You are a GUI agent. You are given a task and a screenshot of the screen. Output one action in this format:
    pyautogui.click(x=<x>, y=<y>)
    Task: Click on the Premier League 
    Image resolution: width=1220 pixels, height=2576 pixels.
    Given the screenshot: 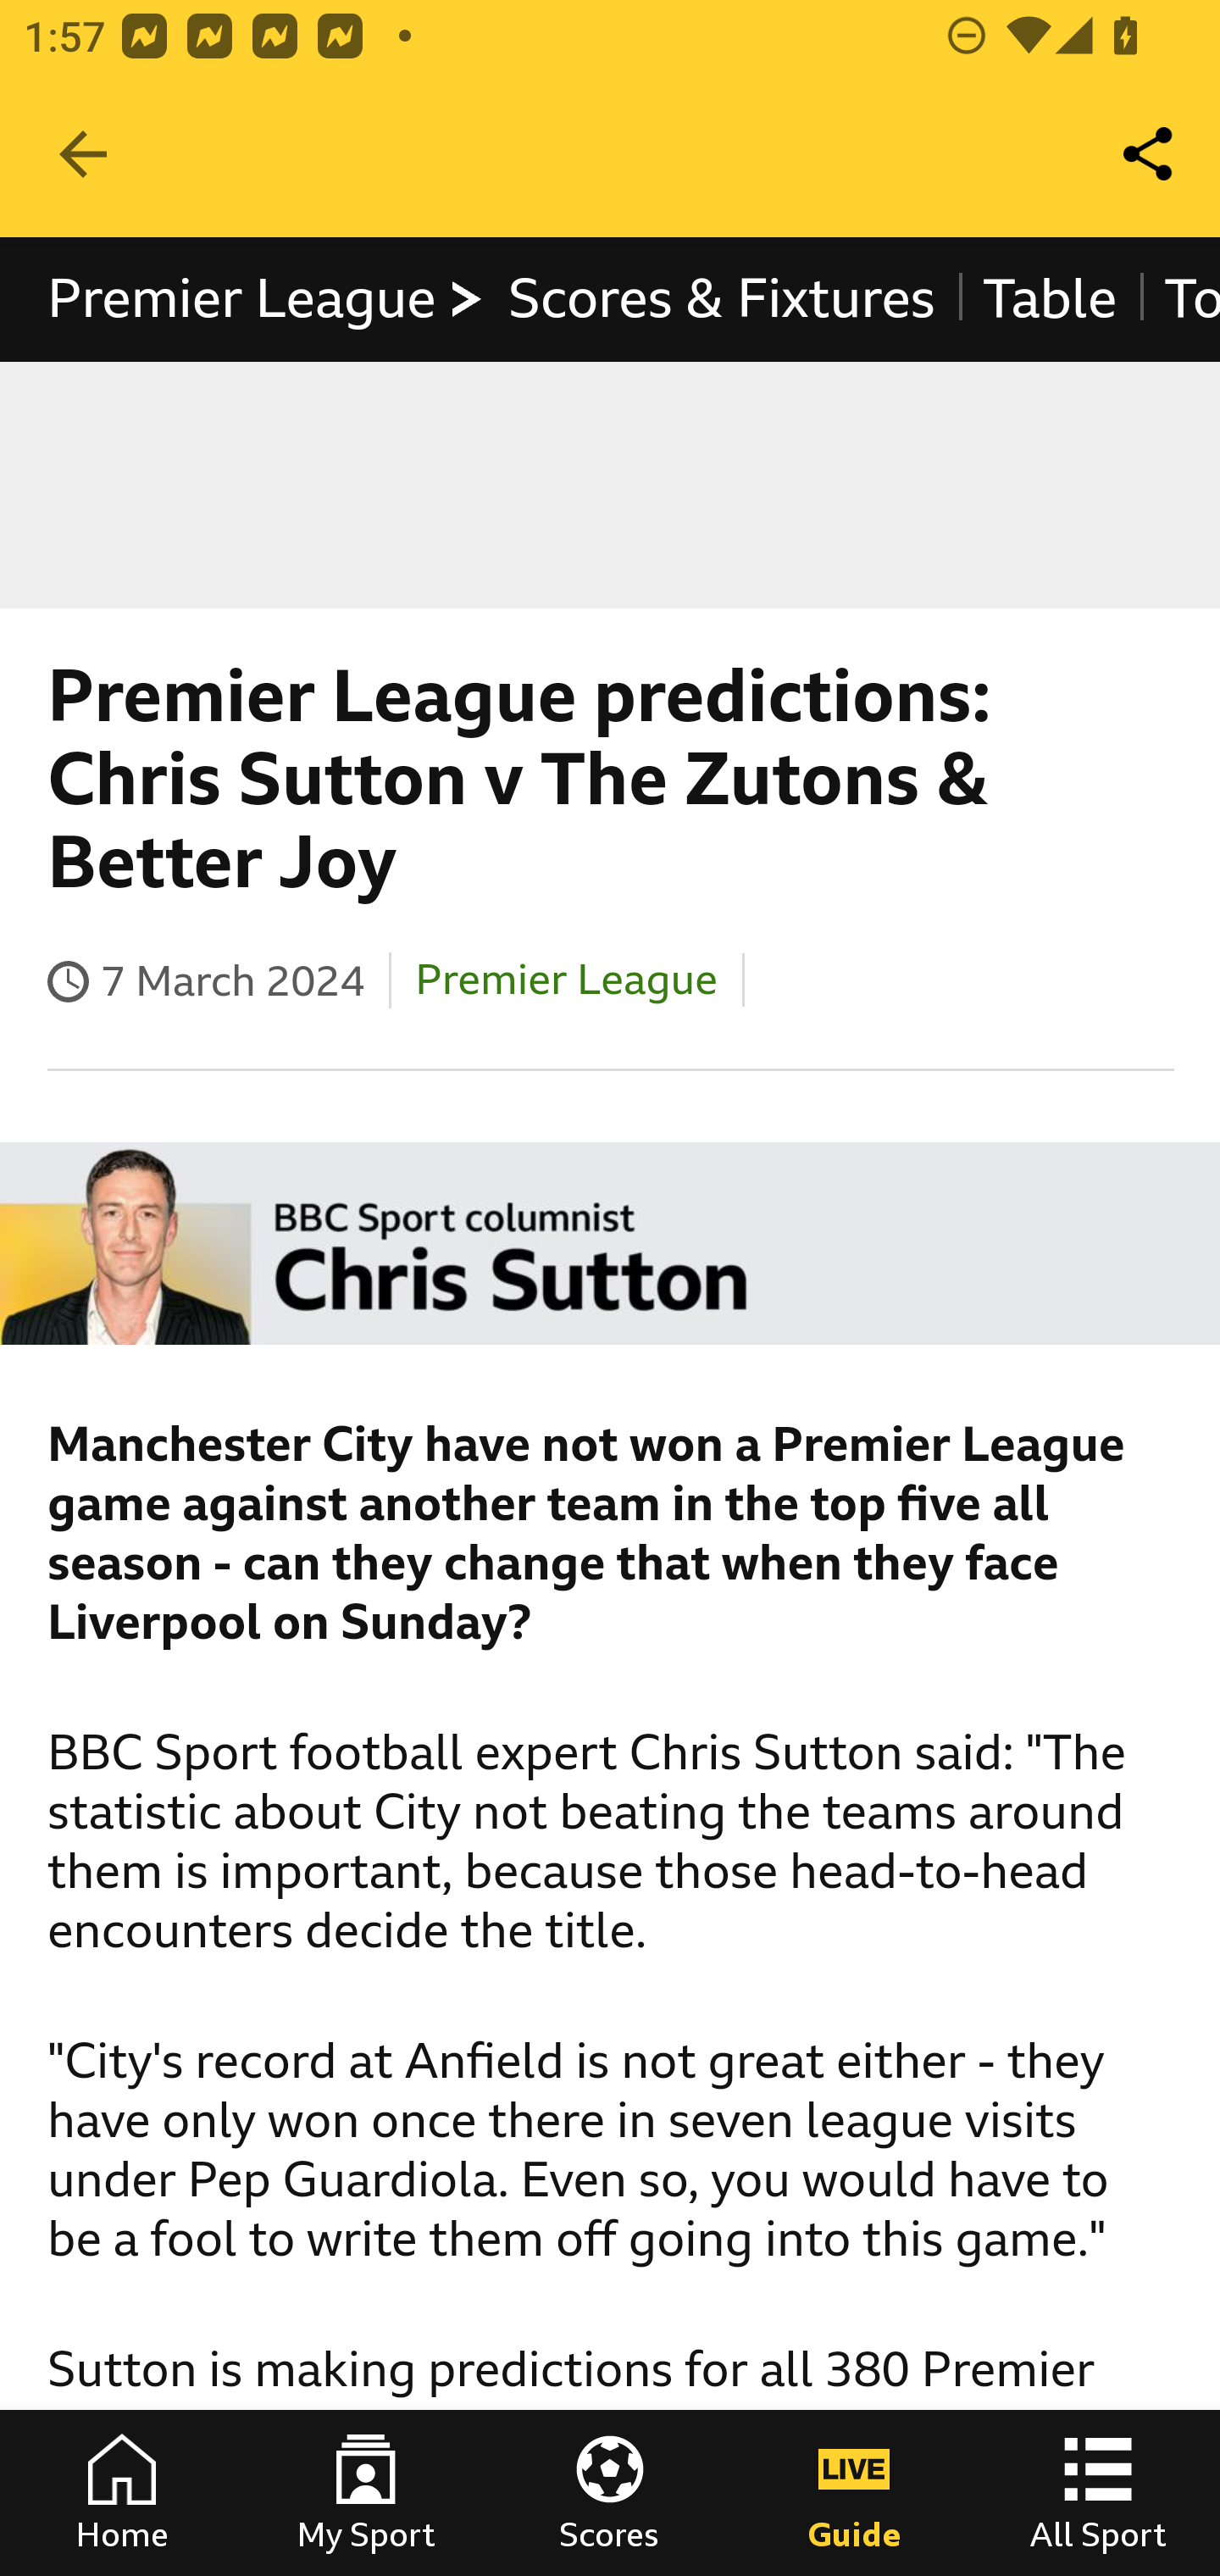 What is the action you would take?
    pyautogui.click(x=267, y=298)
    